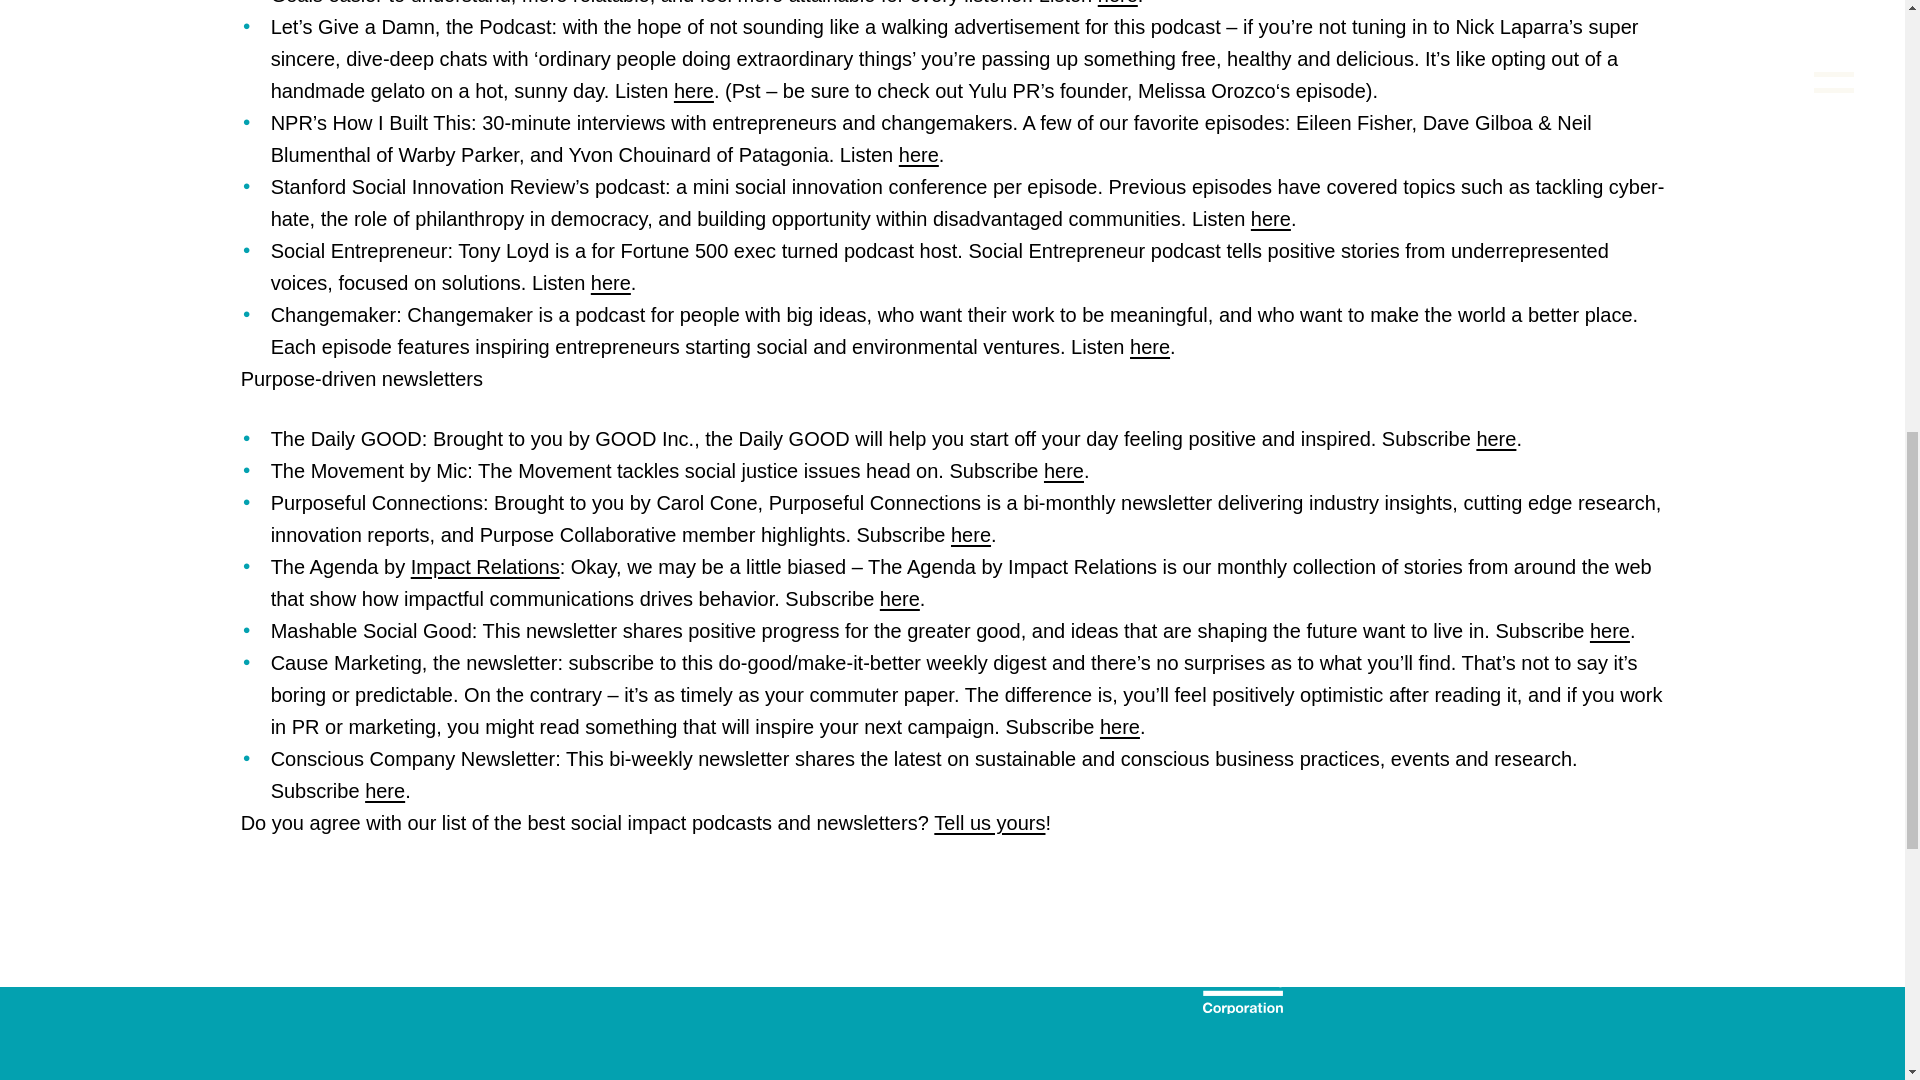 The image size is (1920, 1080). What do you see at coordinates (1118, 3) in the screenshot?
I see `here` at bounding box center [1118, 3].